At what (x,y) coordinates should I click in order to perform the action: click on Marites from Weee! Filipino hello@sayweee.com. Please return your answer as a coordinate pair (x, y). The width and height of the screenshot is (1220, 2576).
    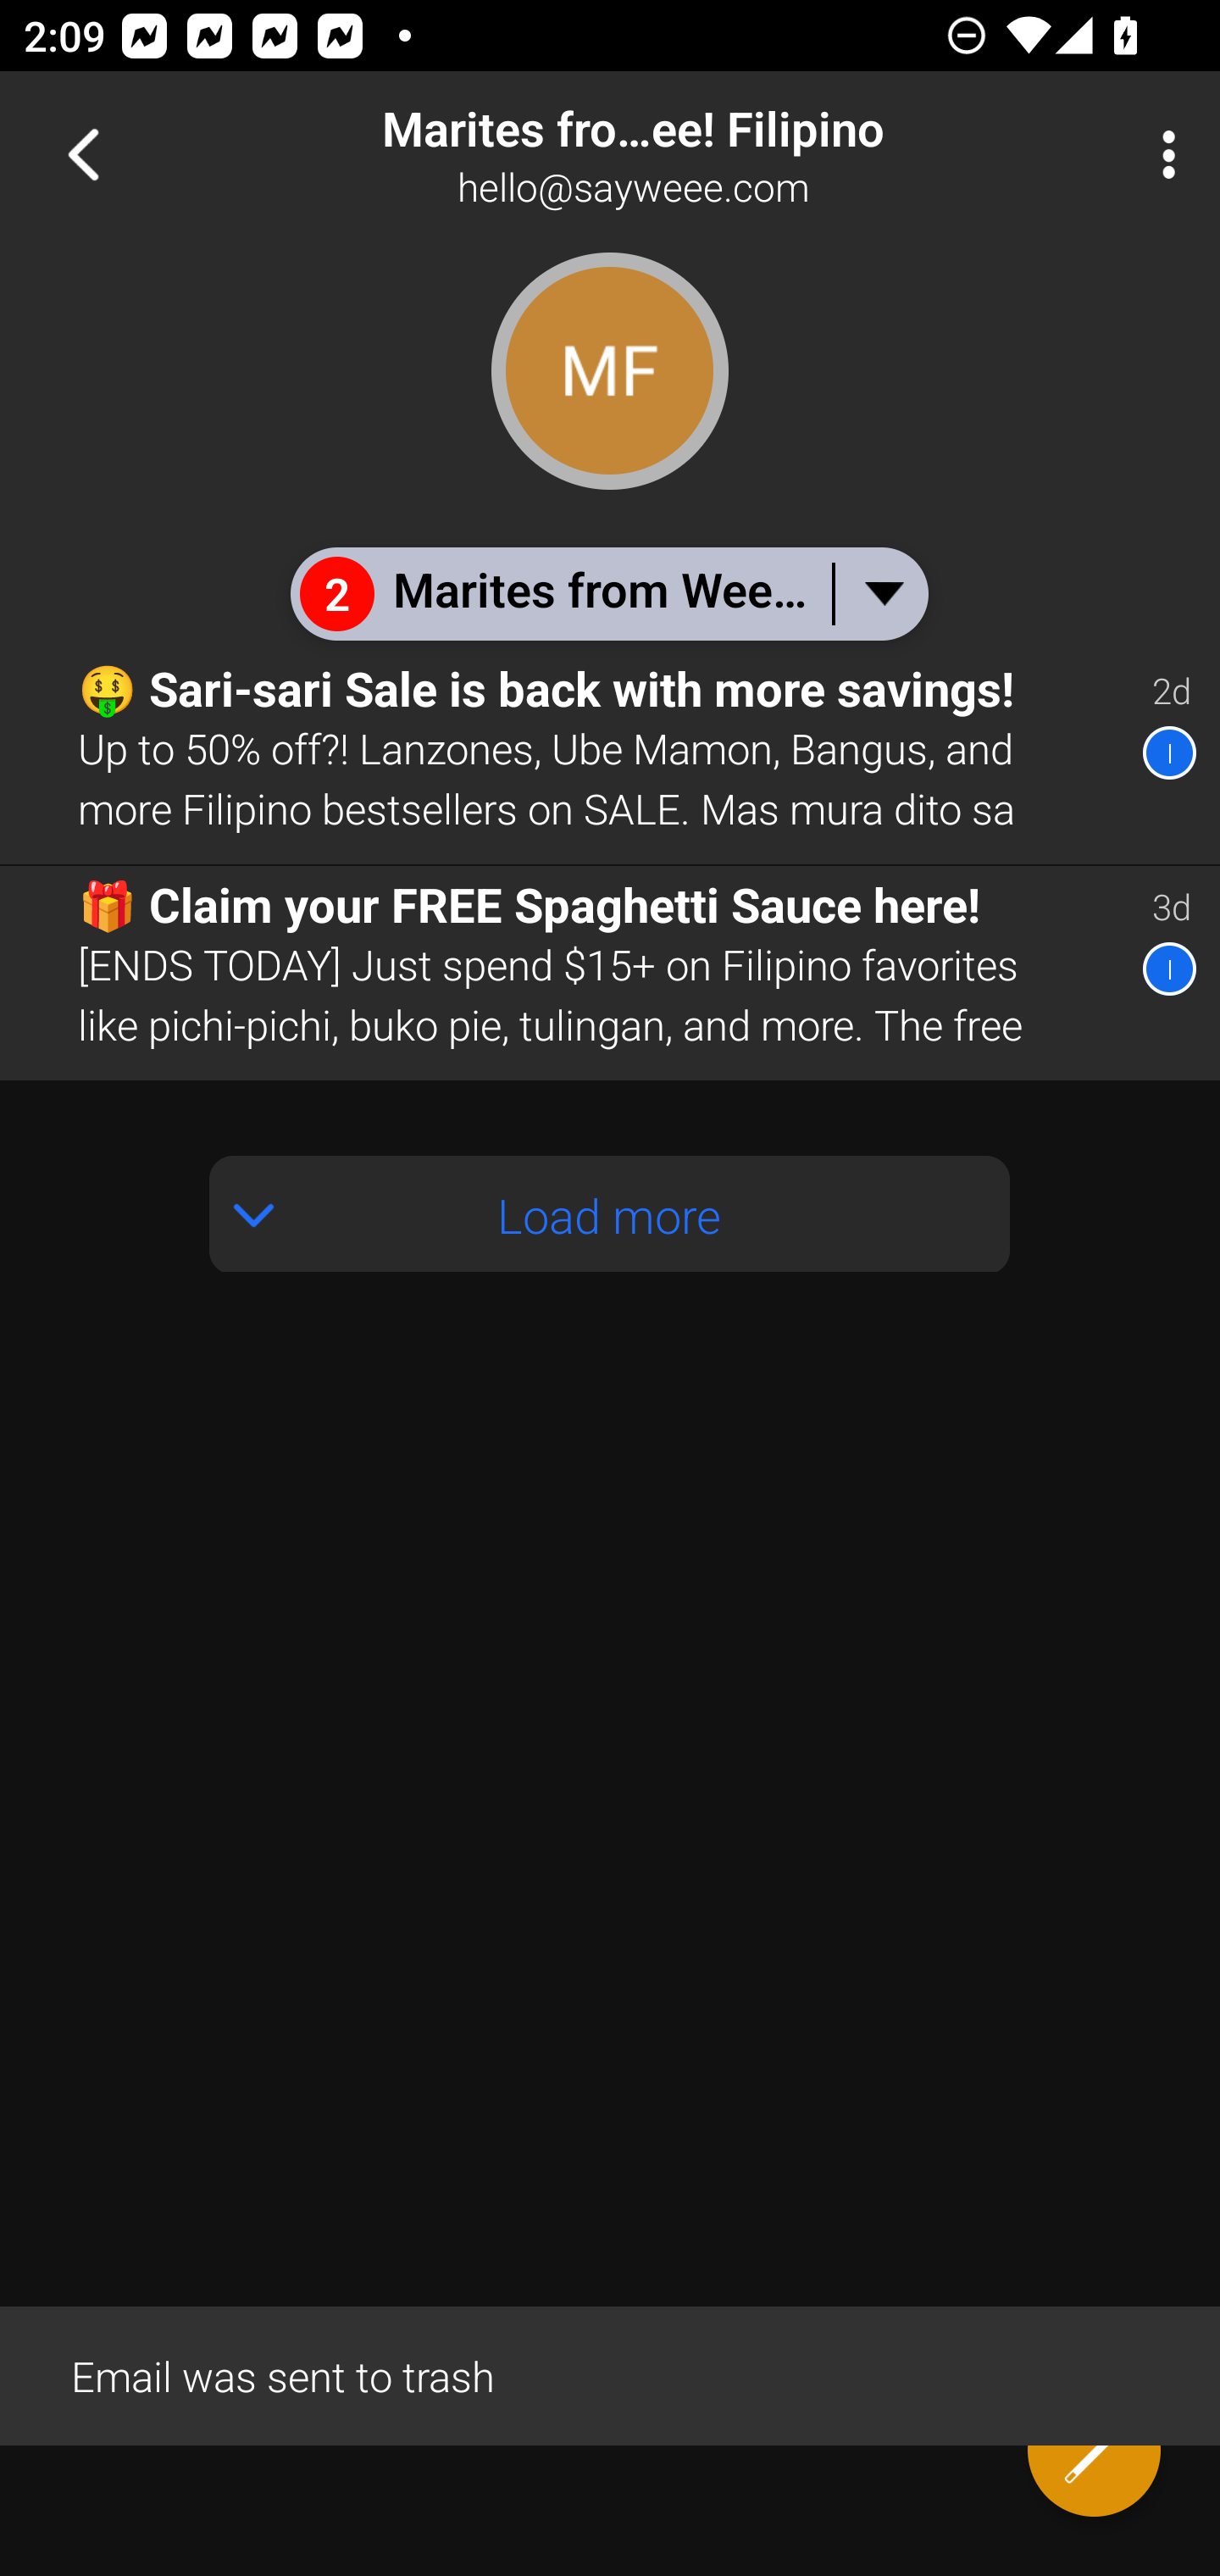
    Looking at the image, I should click on (717, 154).